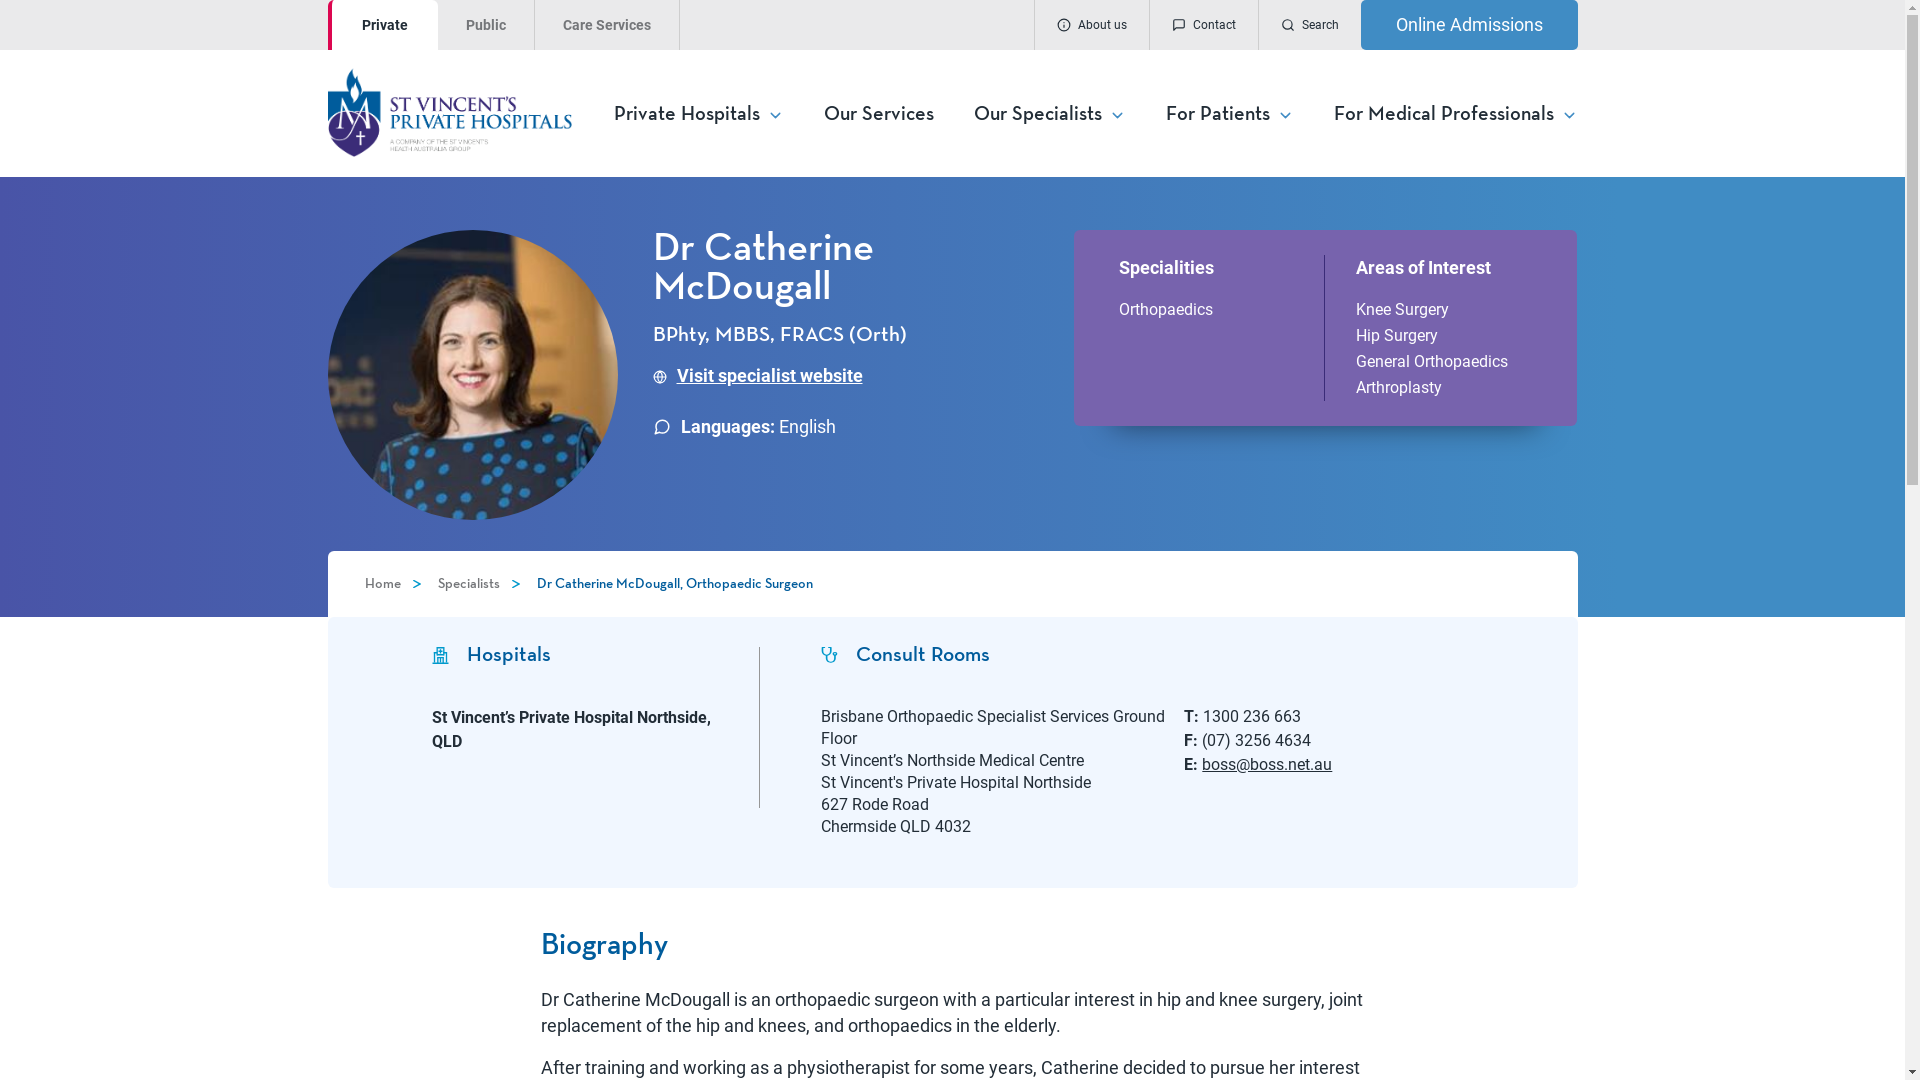  Describe the element at coordinates (469, 584) in the screenshot. I see `Specialists` at that location.